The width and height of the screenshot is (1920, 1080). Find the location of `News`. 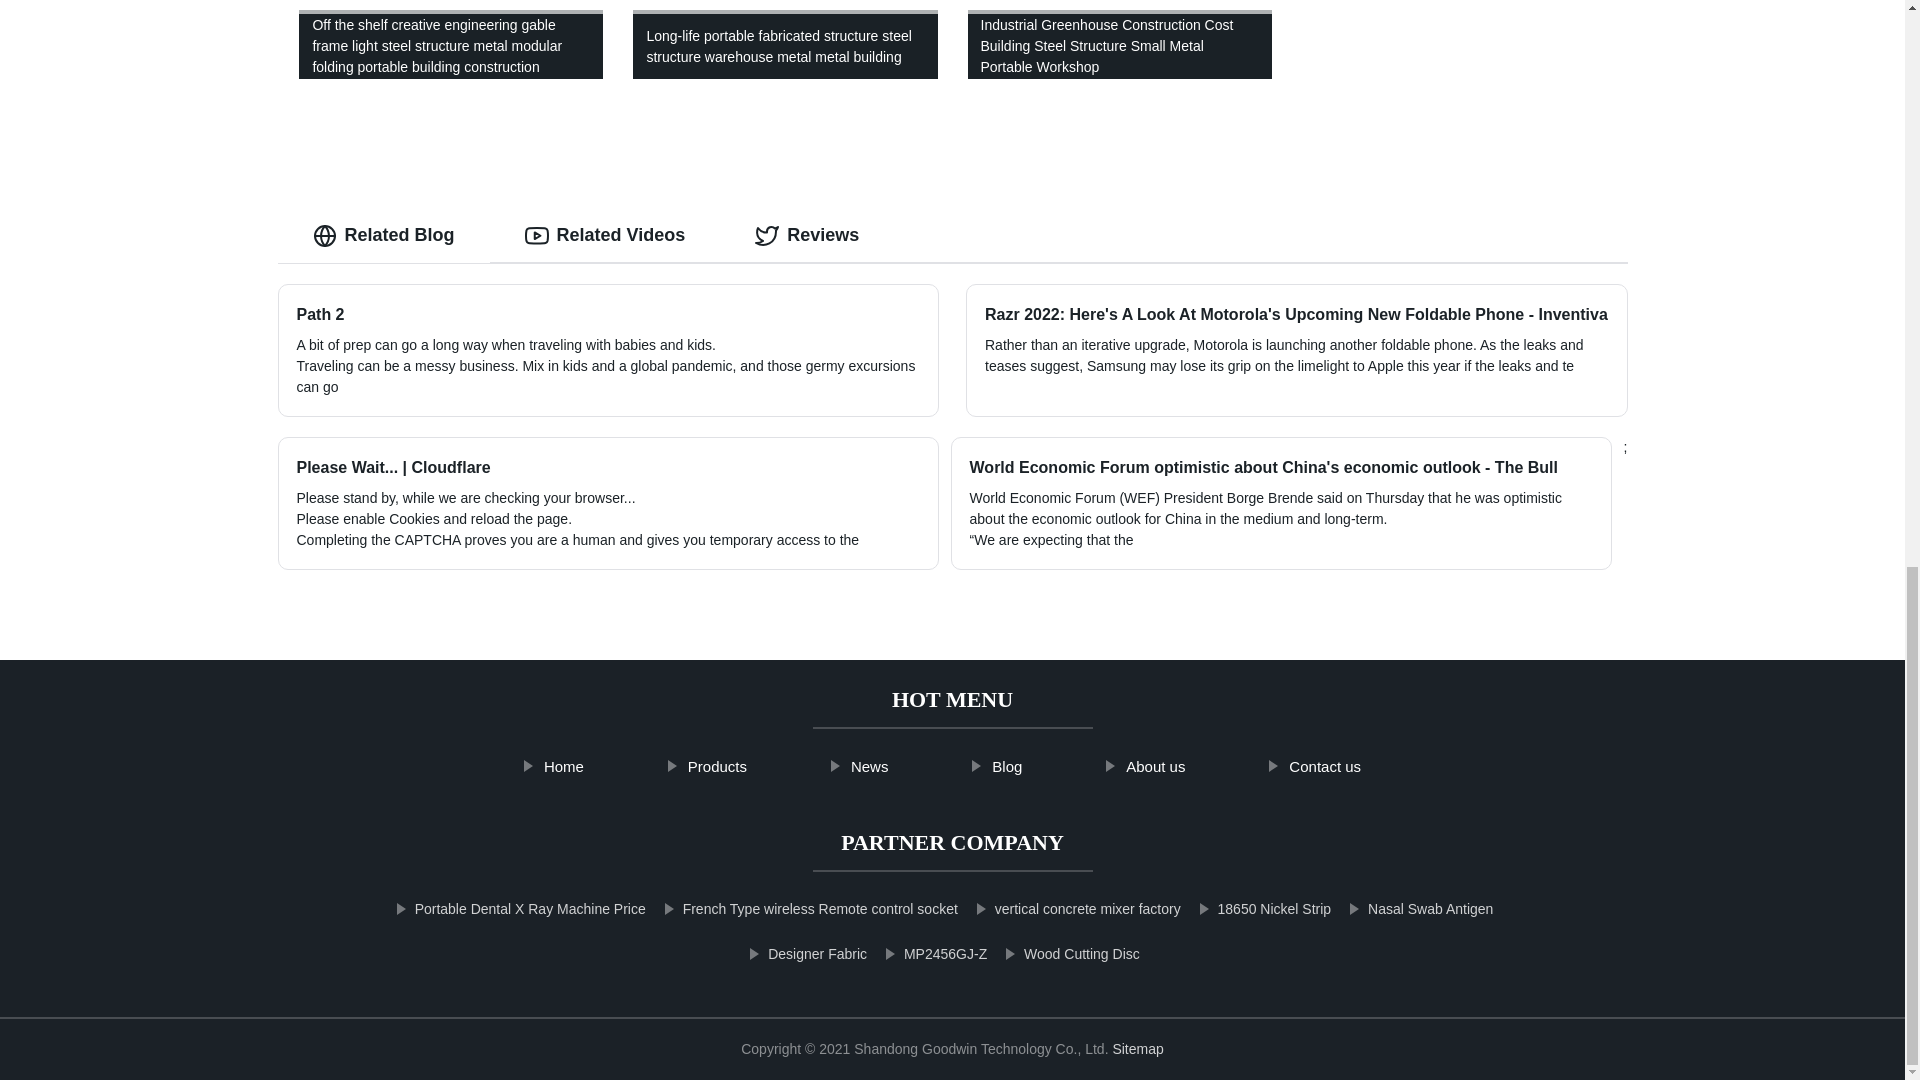

News is located at coordinates (870, 768).